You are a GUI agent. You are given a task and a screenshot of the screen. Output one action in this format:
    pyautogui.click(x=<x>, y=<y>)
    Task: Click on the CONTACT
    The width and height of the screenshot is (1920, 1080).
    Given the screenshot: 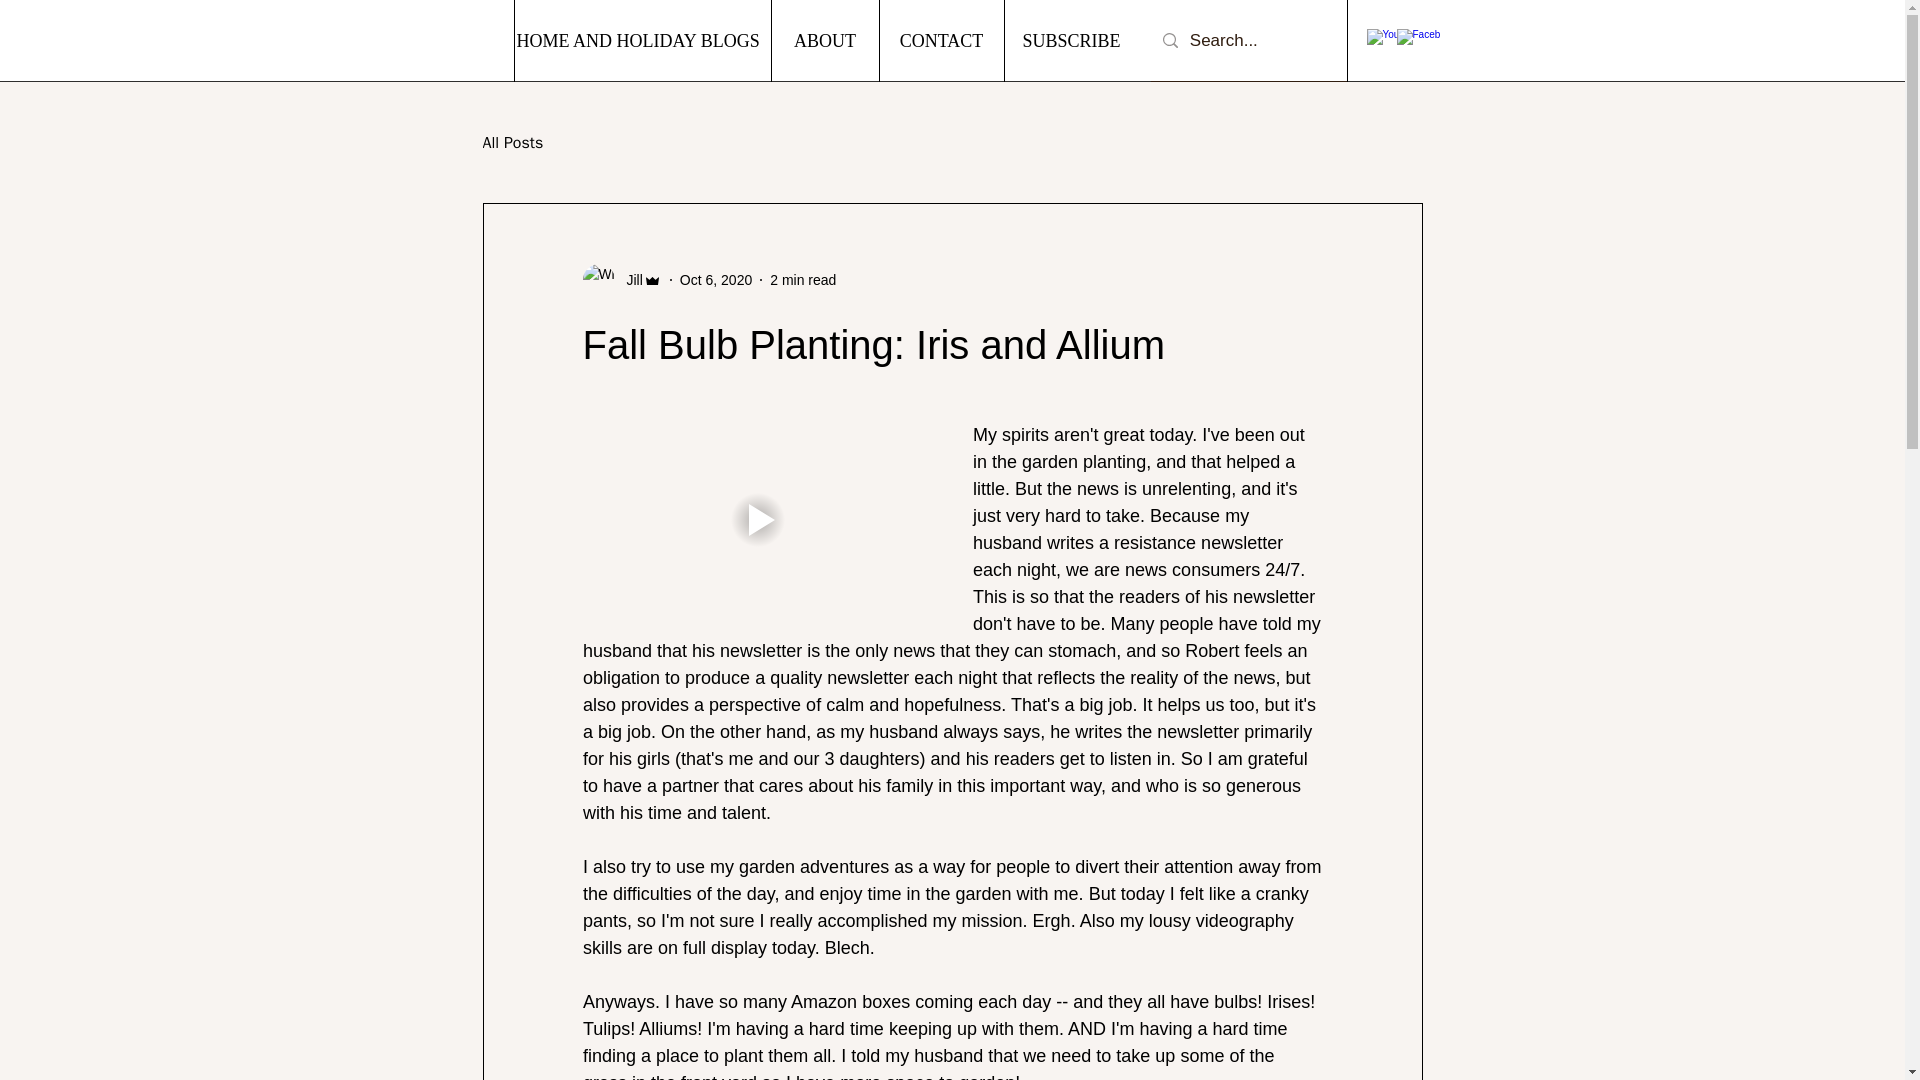 What is the action you would take?
    pyautogui.click(x=940, y=41)
    